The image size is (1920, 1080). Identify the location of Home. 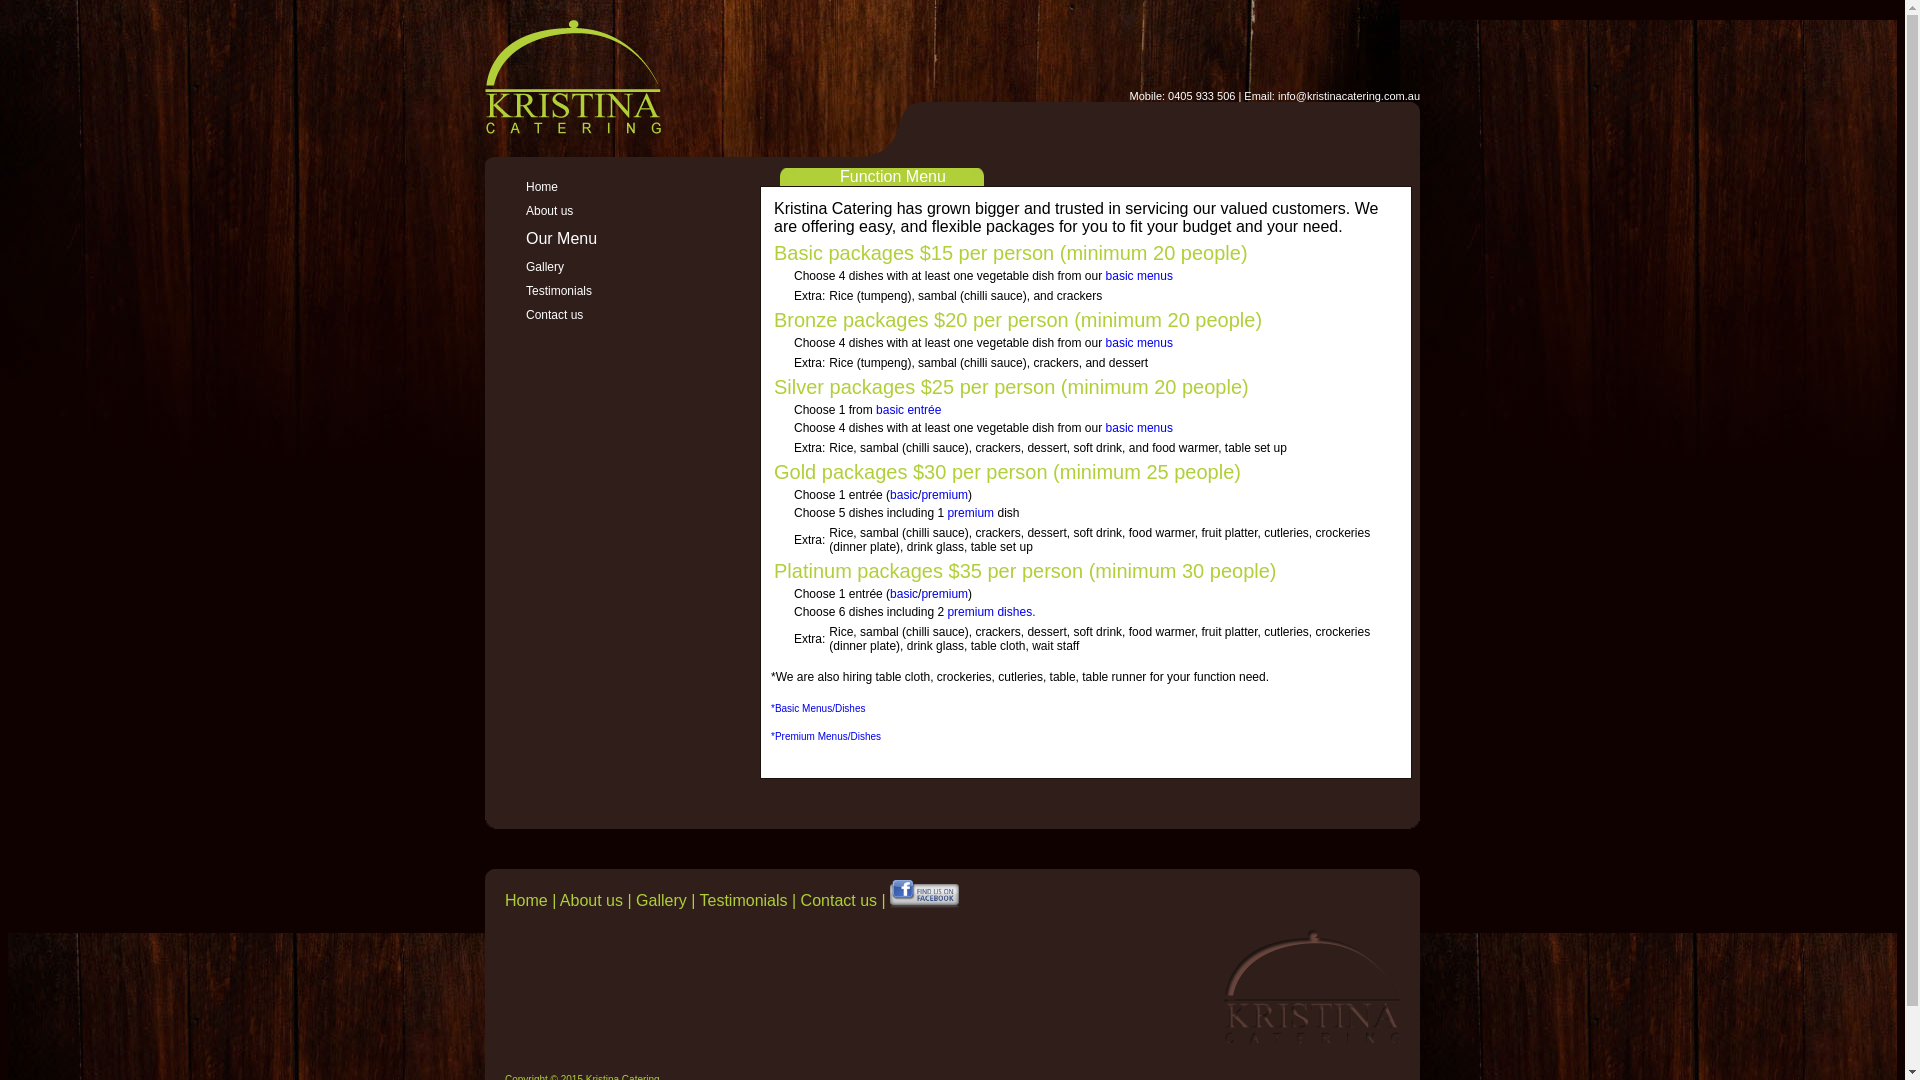
(526, 900).